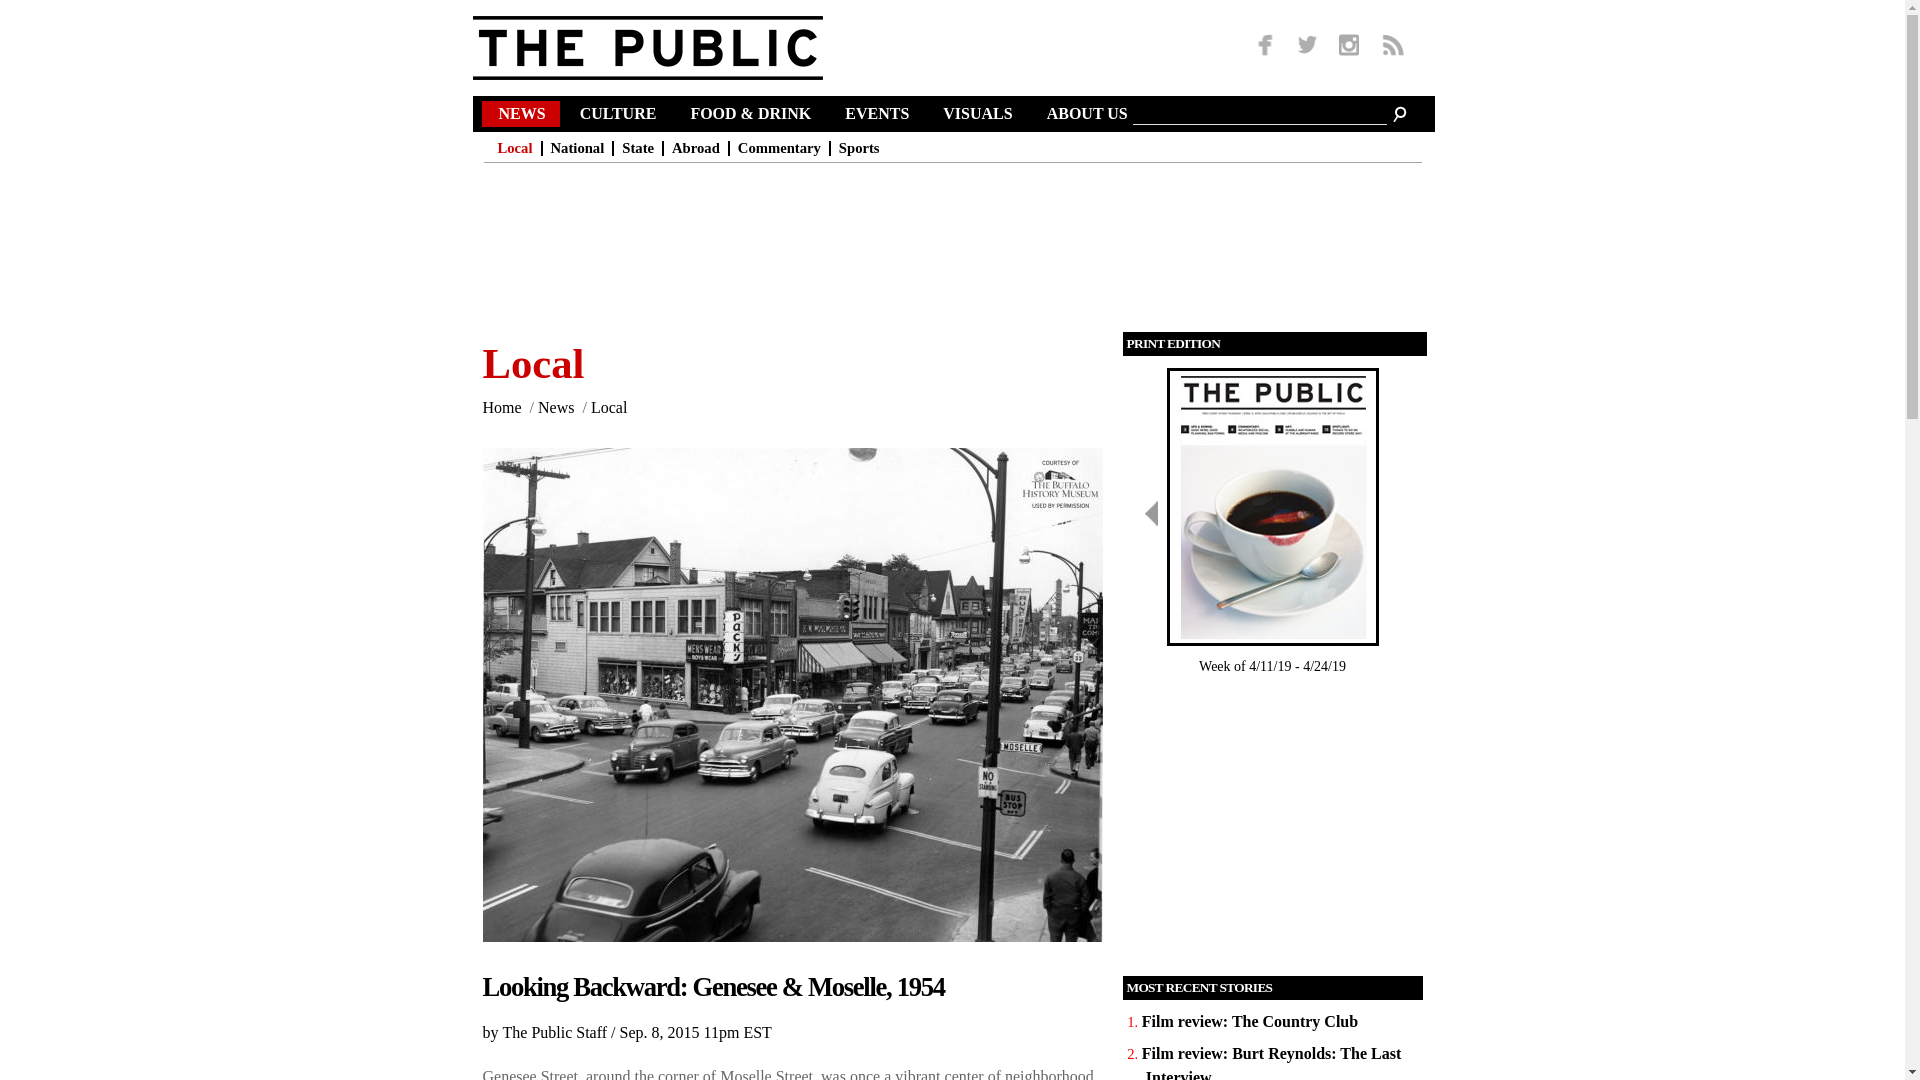 The height and width of the screenshot is (1080, 1920). What do you see at coordinates (1348, 46) in the screenshot?
I see `Follow us on Instagram` at bounding box center [1348, 46].